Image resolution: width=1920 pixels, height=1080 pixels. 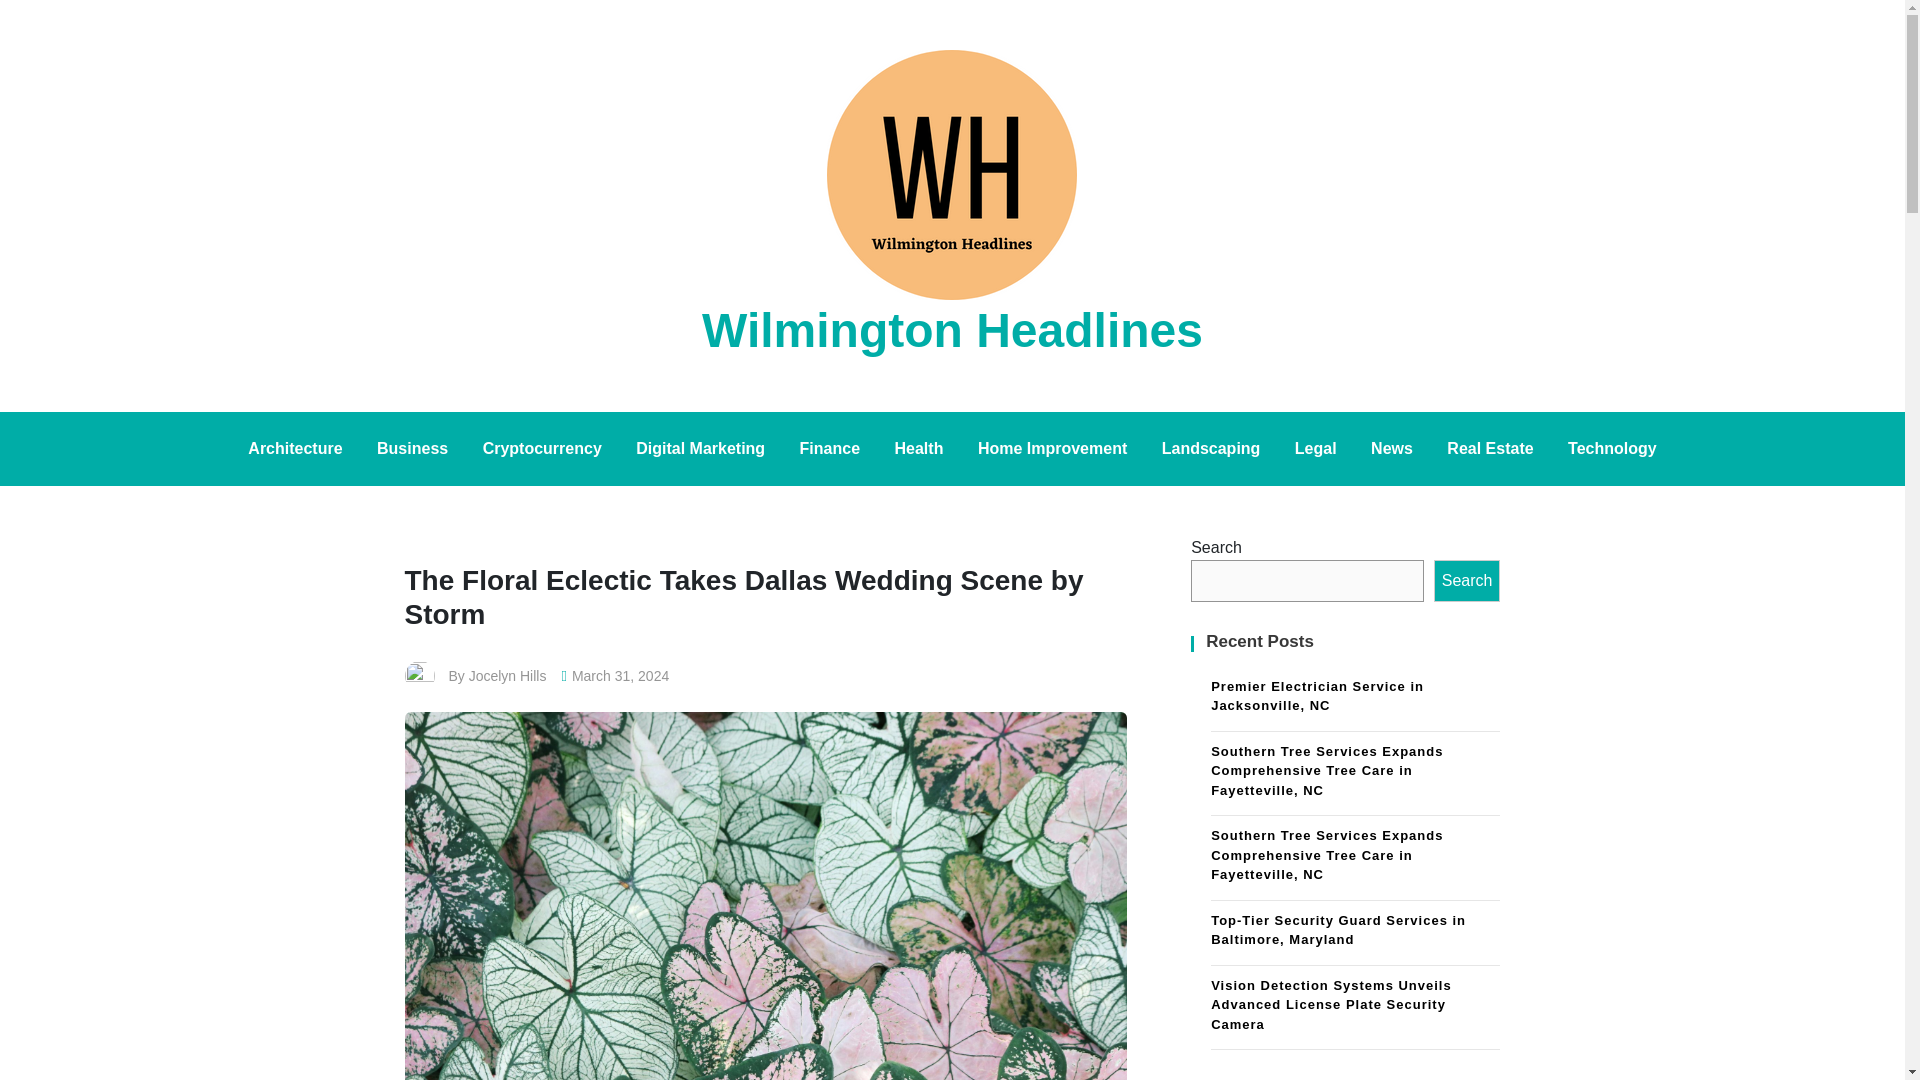 I want to click on Home Improvement, so click(x=1052, y=449).